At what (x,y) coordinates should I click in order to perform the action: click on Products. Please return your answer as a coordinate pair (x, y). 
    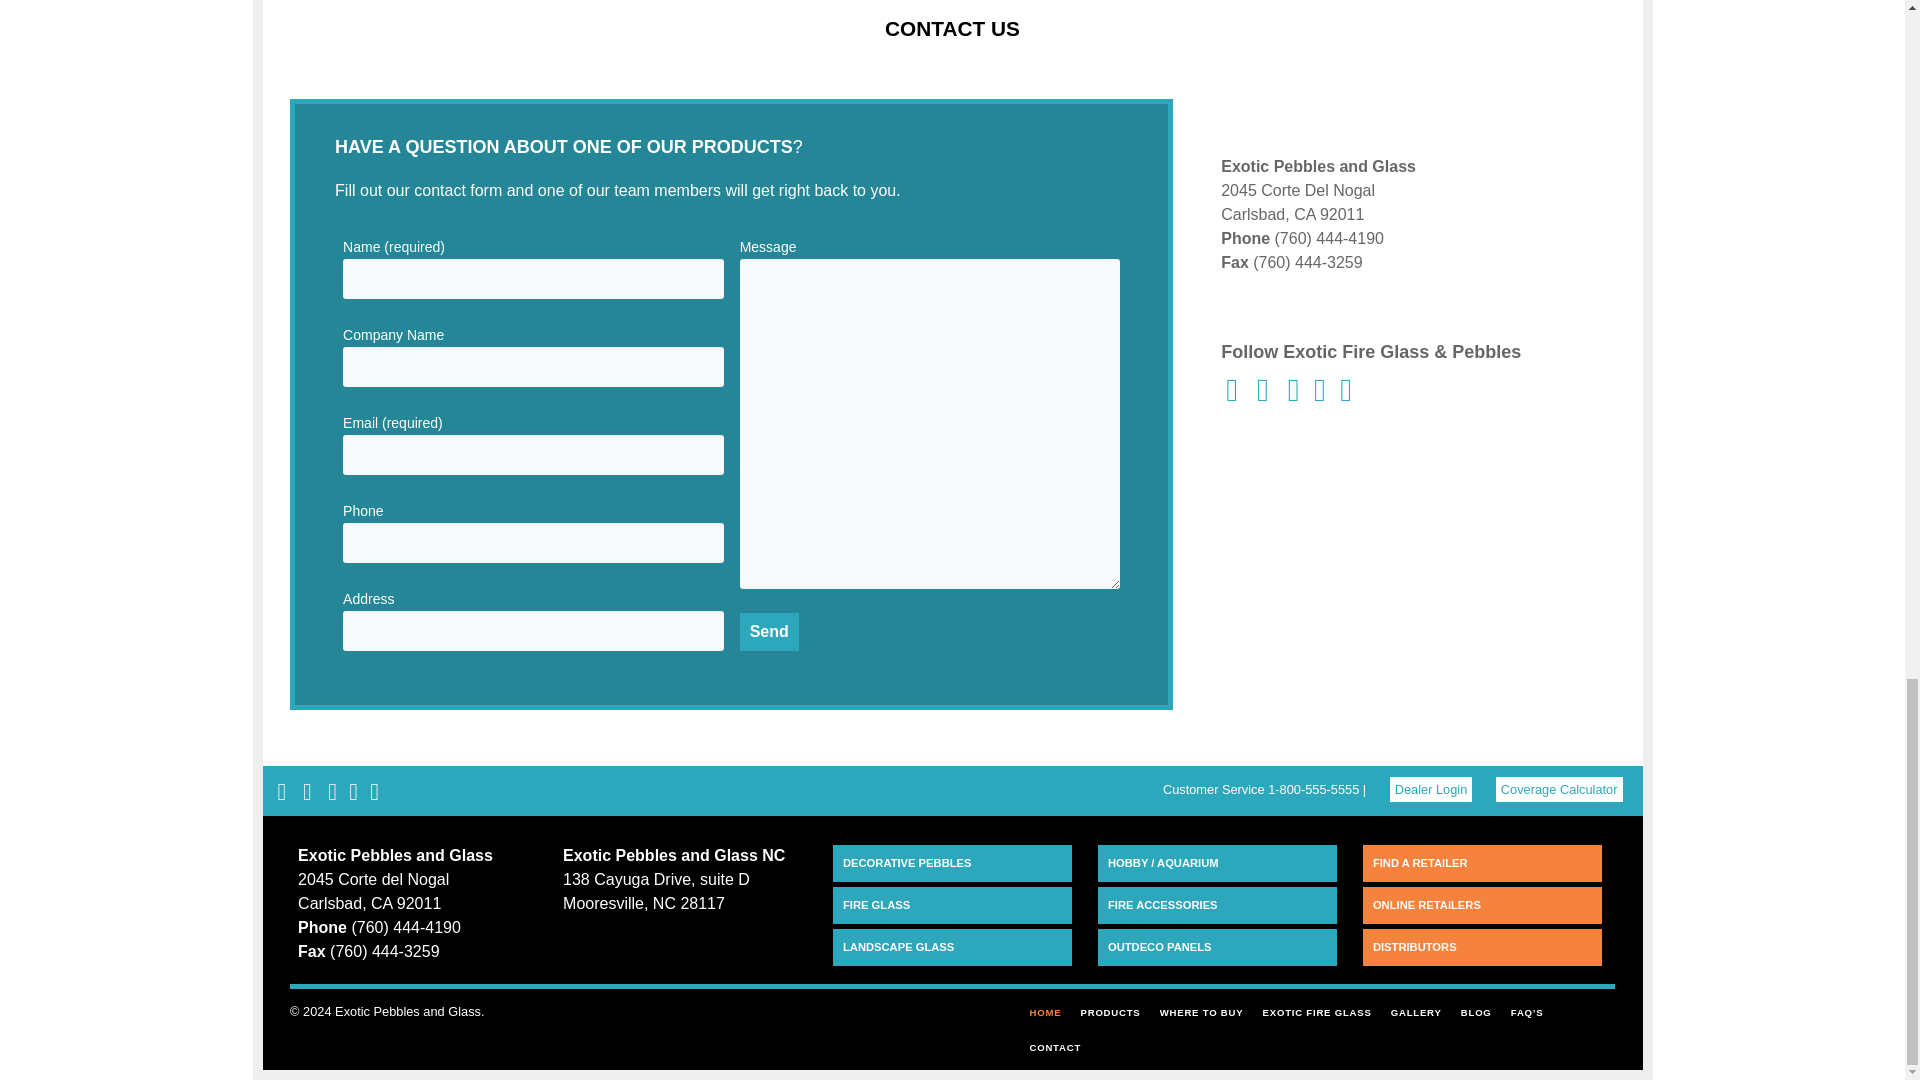
    Looking at the image, I should click on (1110, 1012).